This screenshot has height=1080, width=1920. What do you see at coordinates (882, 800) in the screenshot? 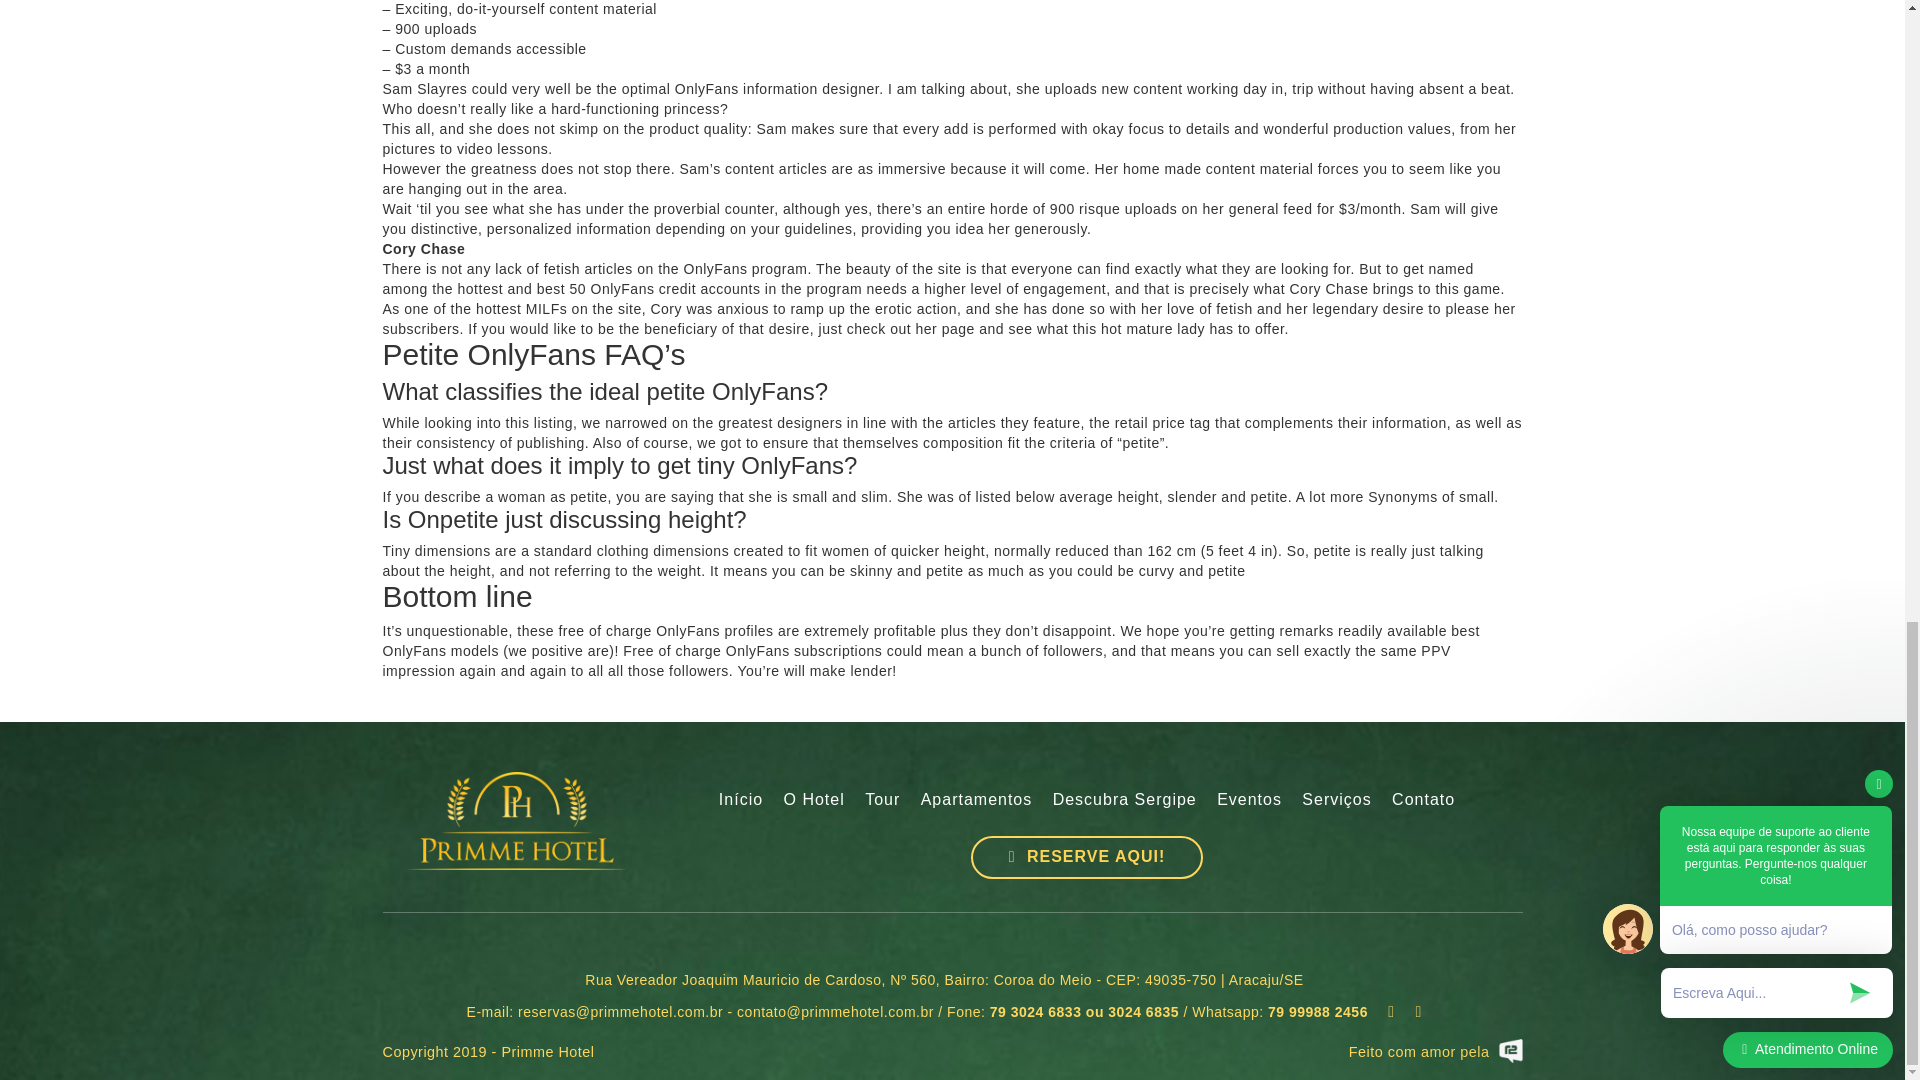
I see `Tour` at bounding box center [882, 800].